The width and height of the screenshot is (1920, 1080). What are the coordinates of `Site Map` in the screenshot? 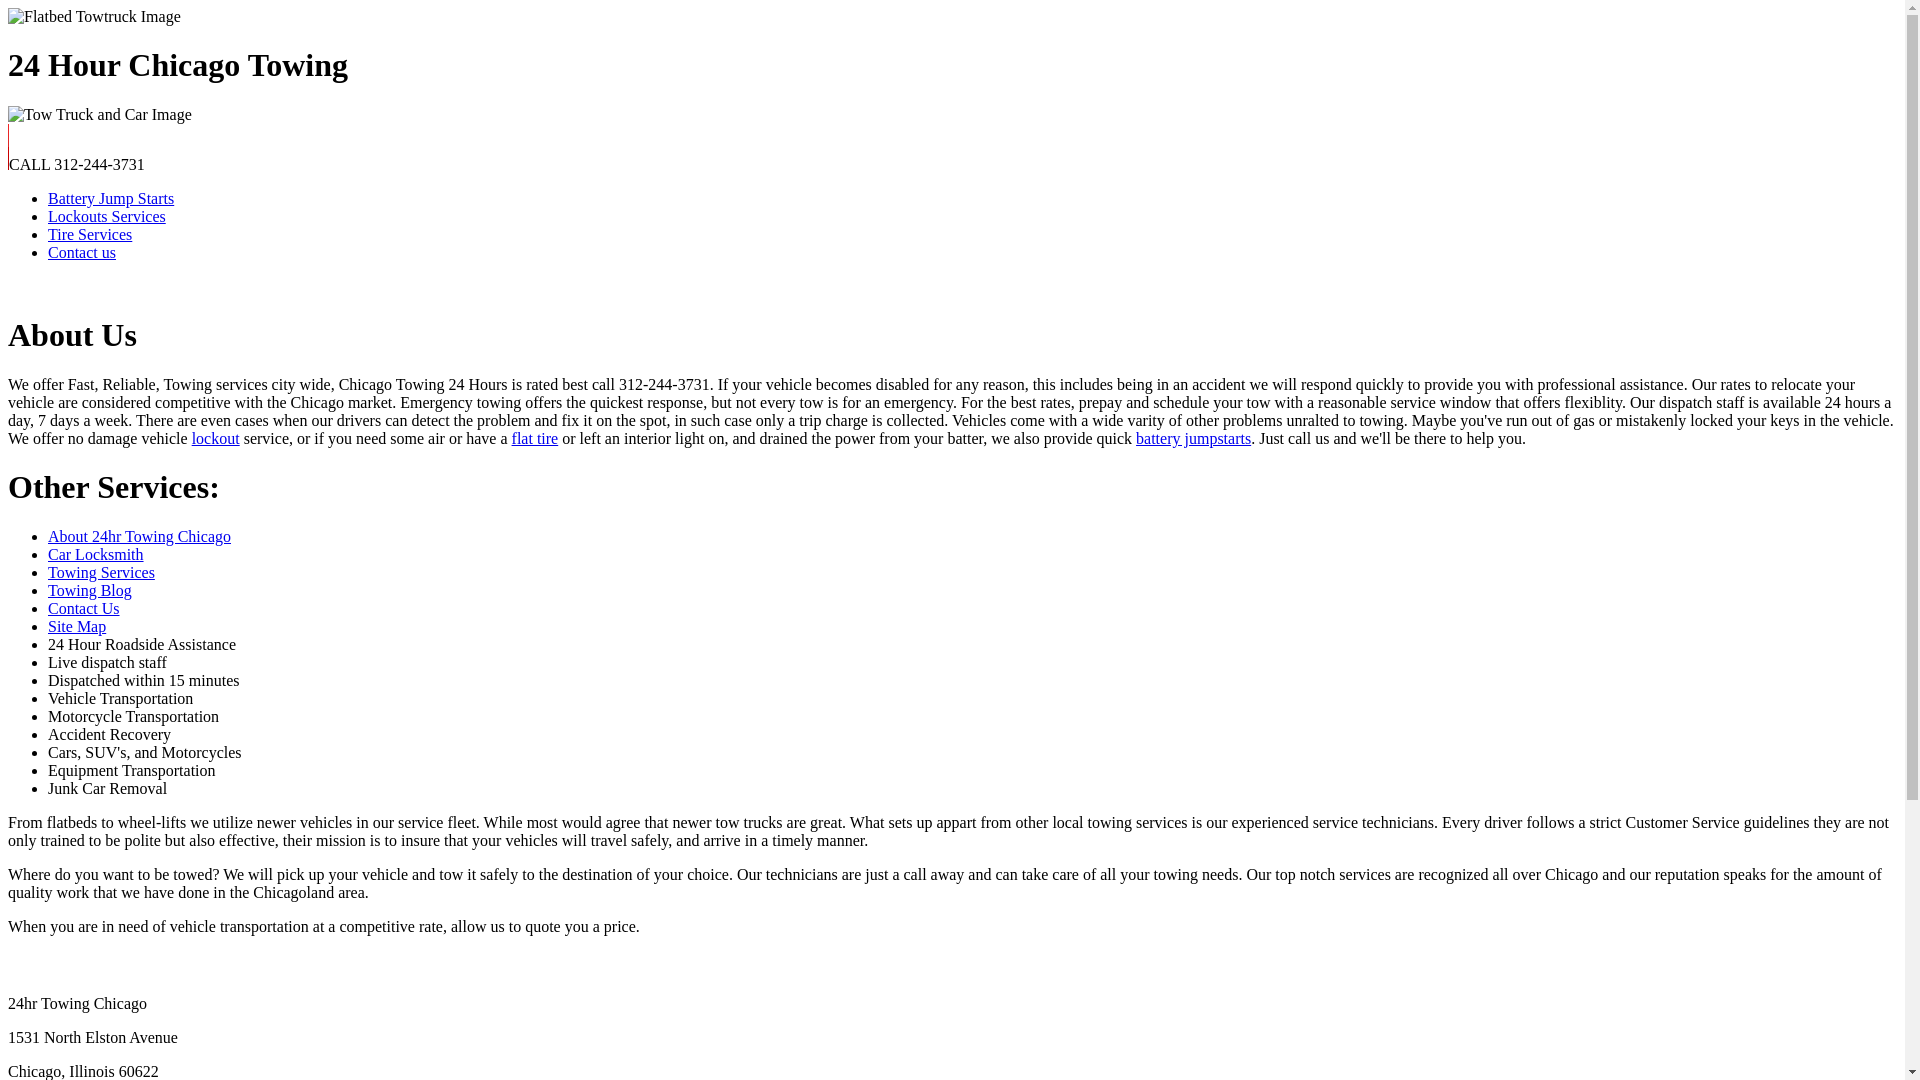 It's located at (77, 626).